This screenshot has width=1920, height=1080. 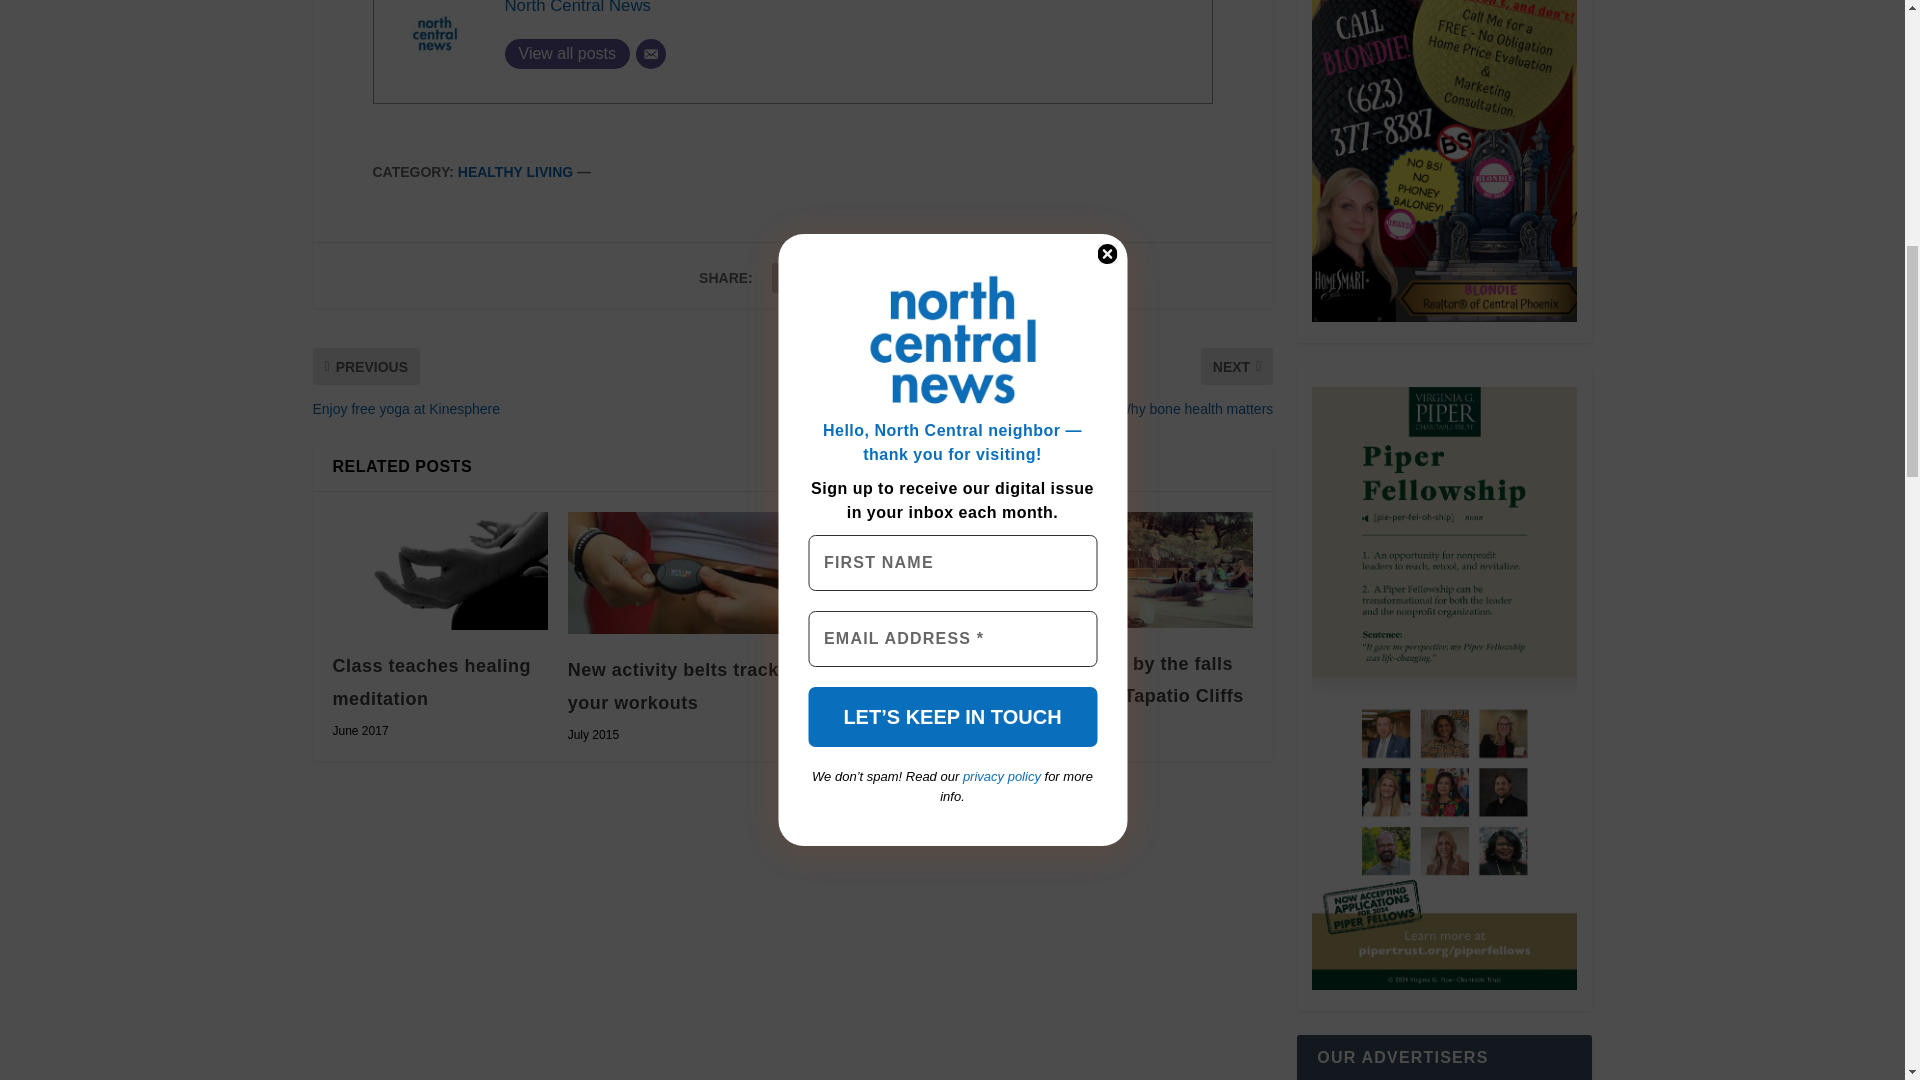 I want to click on Wireless sensor helps manage heart failure, so click(x=910, y=568).